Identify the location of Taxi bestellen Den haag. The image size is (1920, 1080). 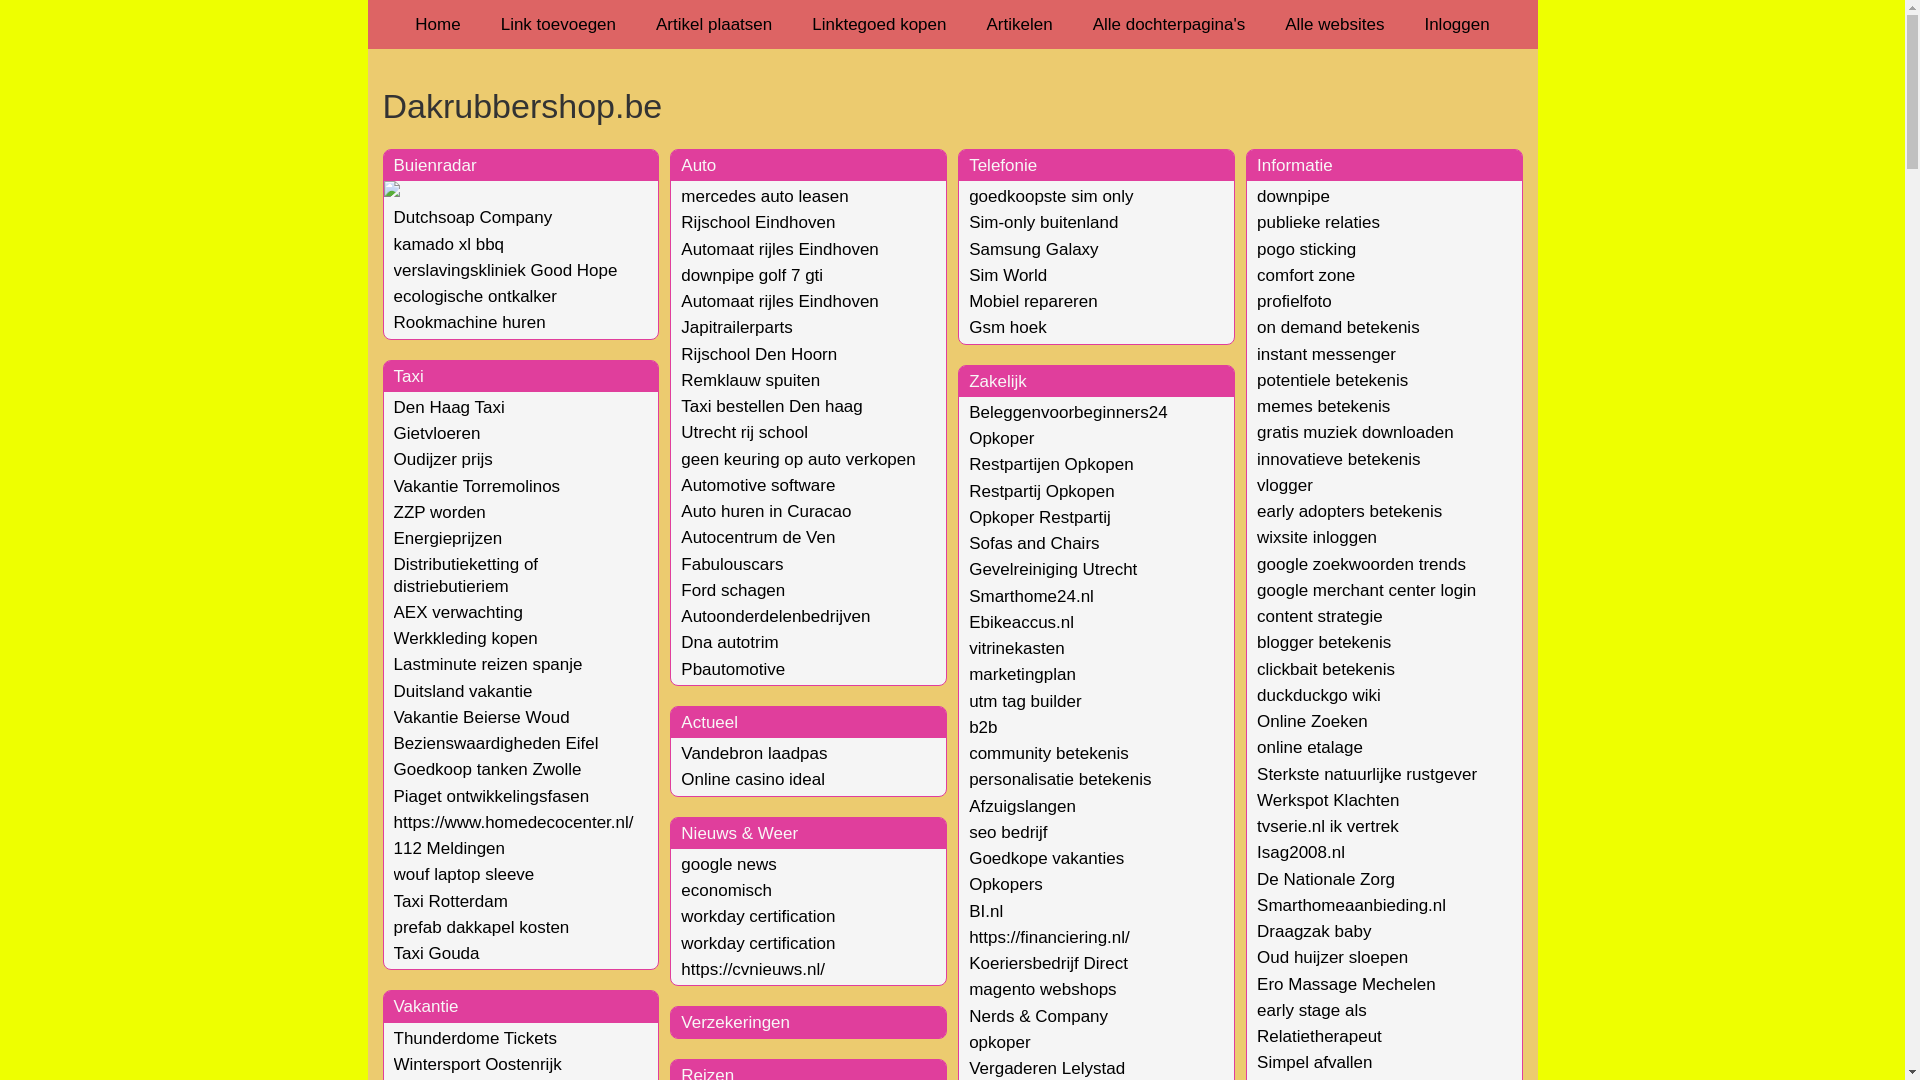
(772, 406).